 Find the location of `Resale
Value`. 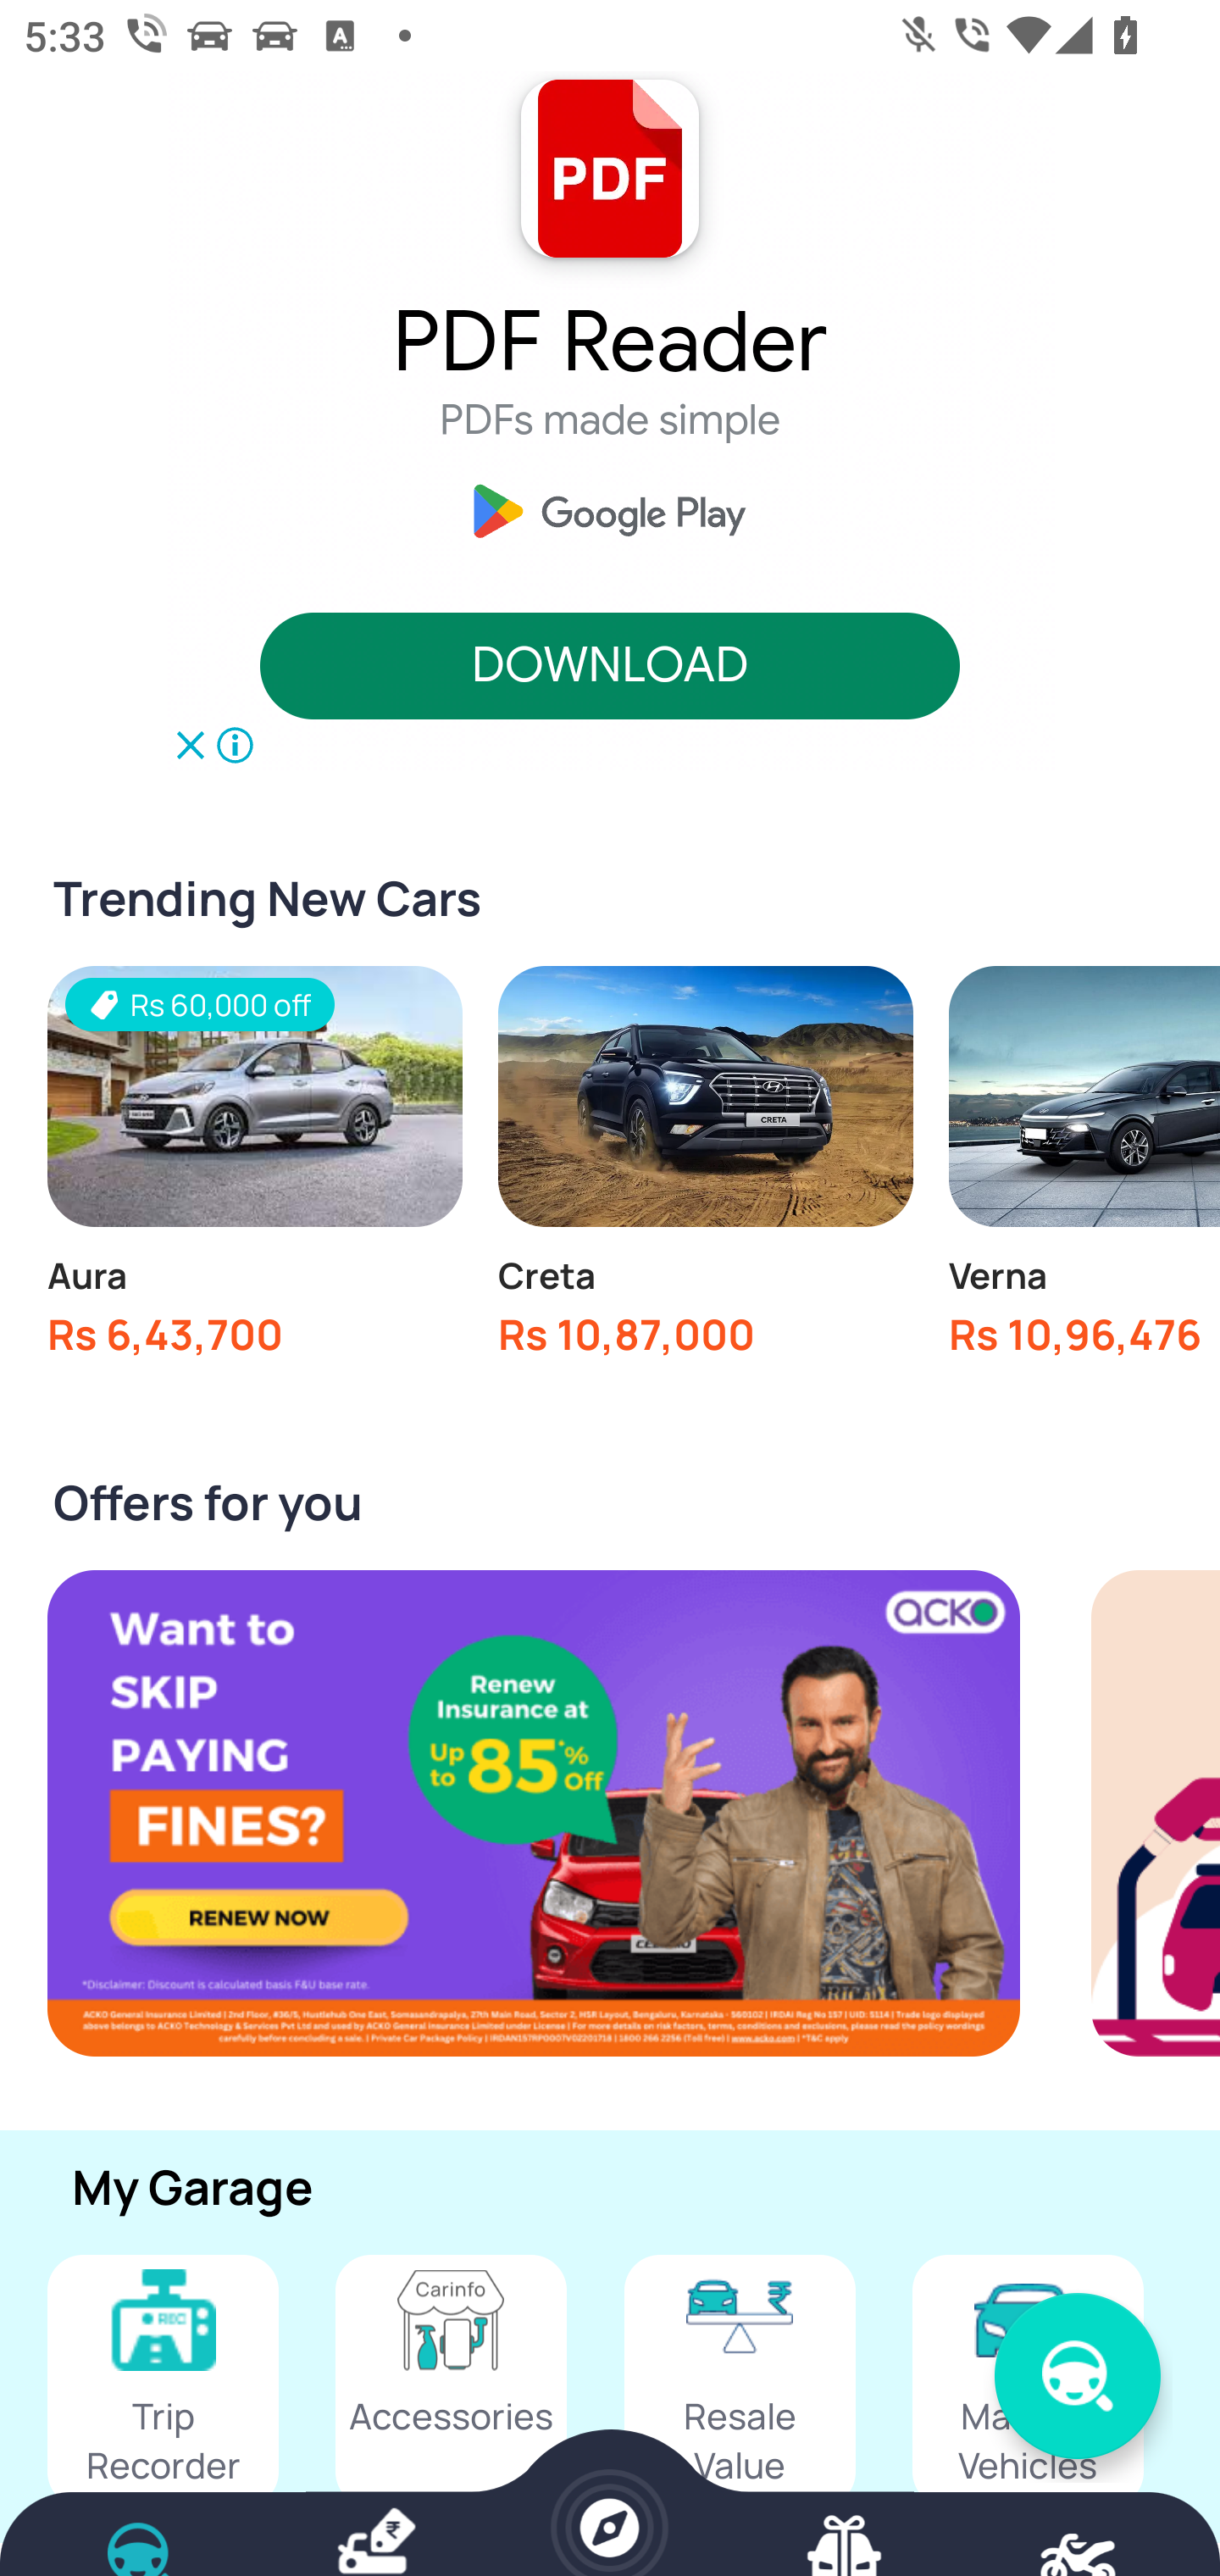

Resale
Value is located at coordinates (740, 2379).